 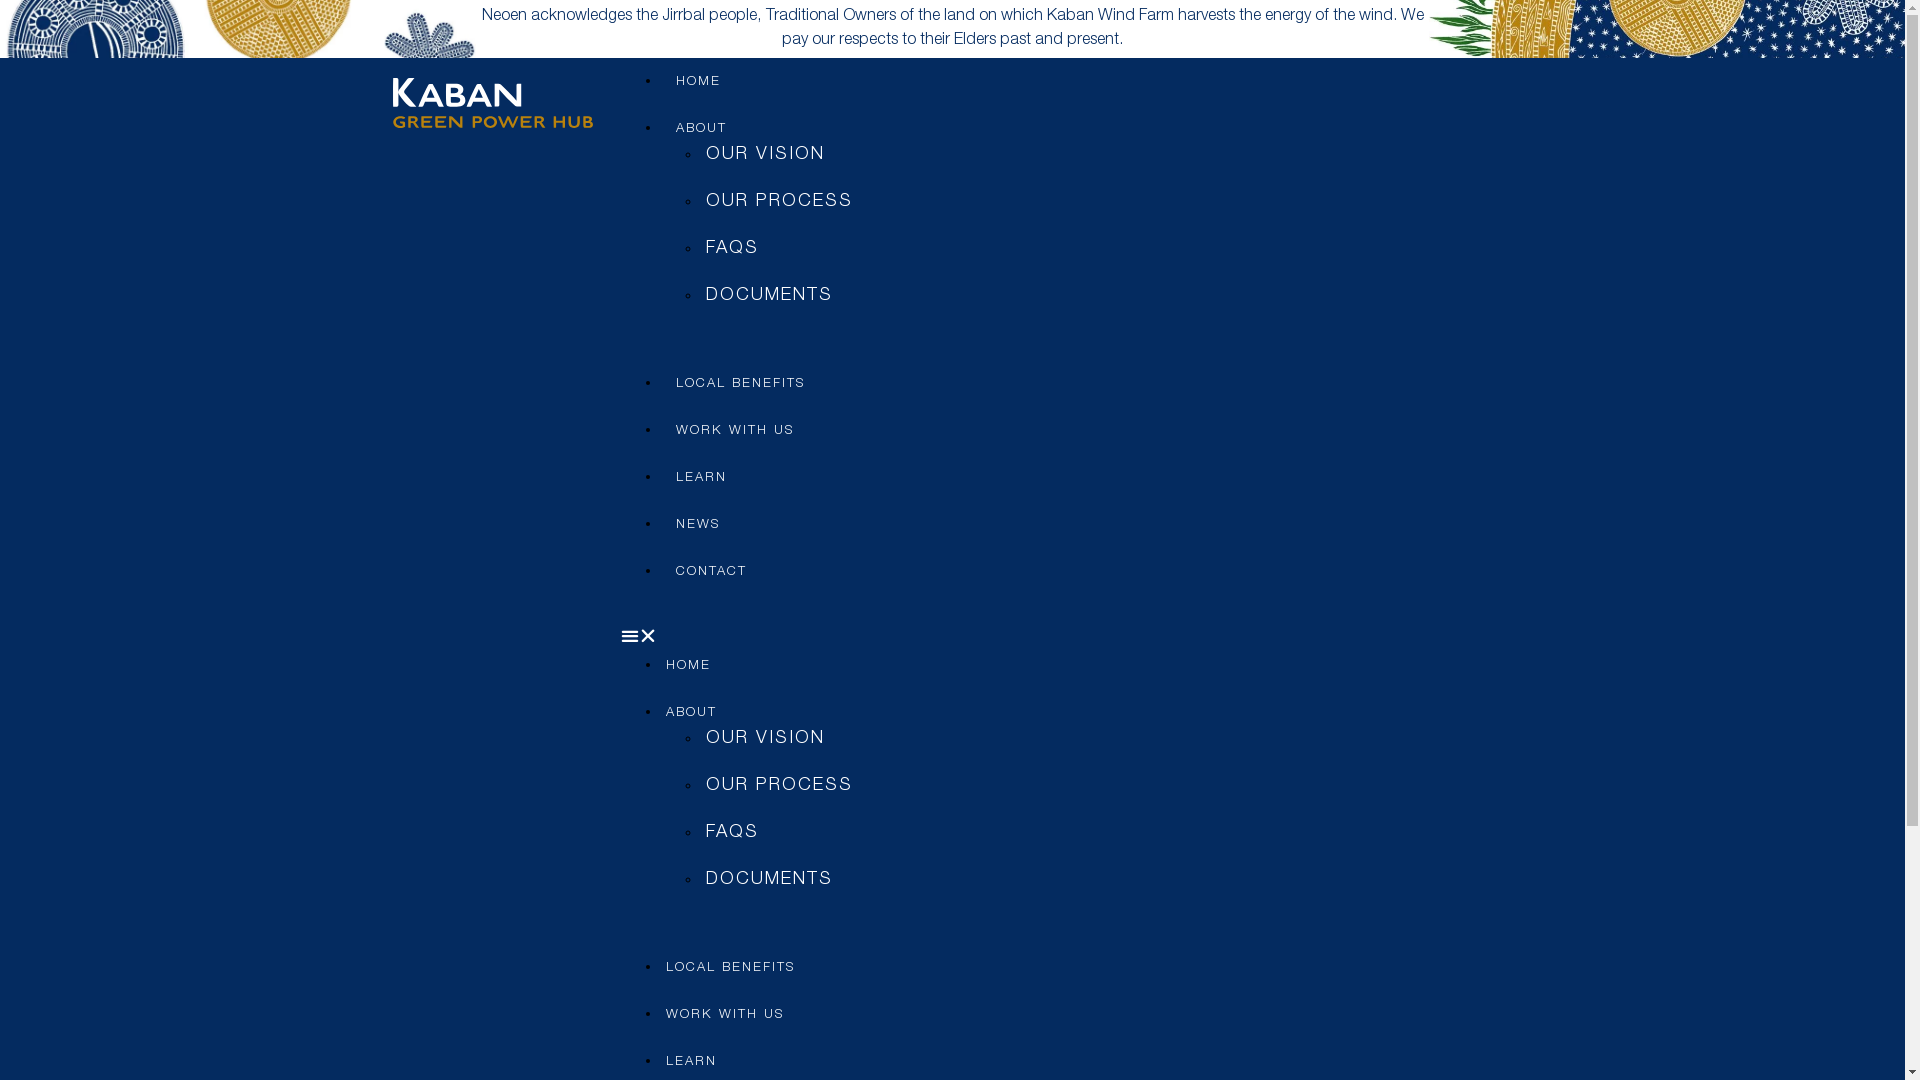 I want to click on DOCUMENTS, so click(x=768, y=296).